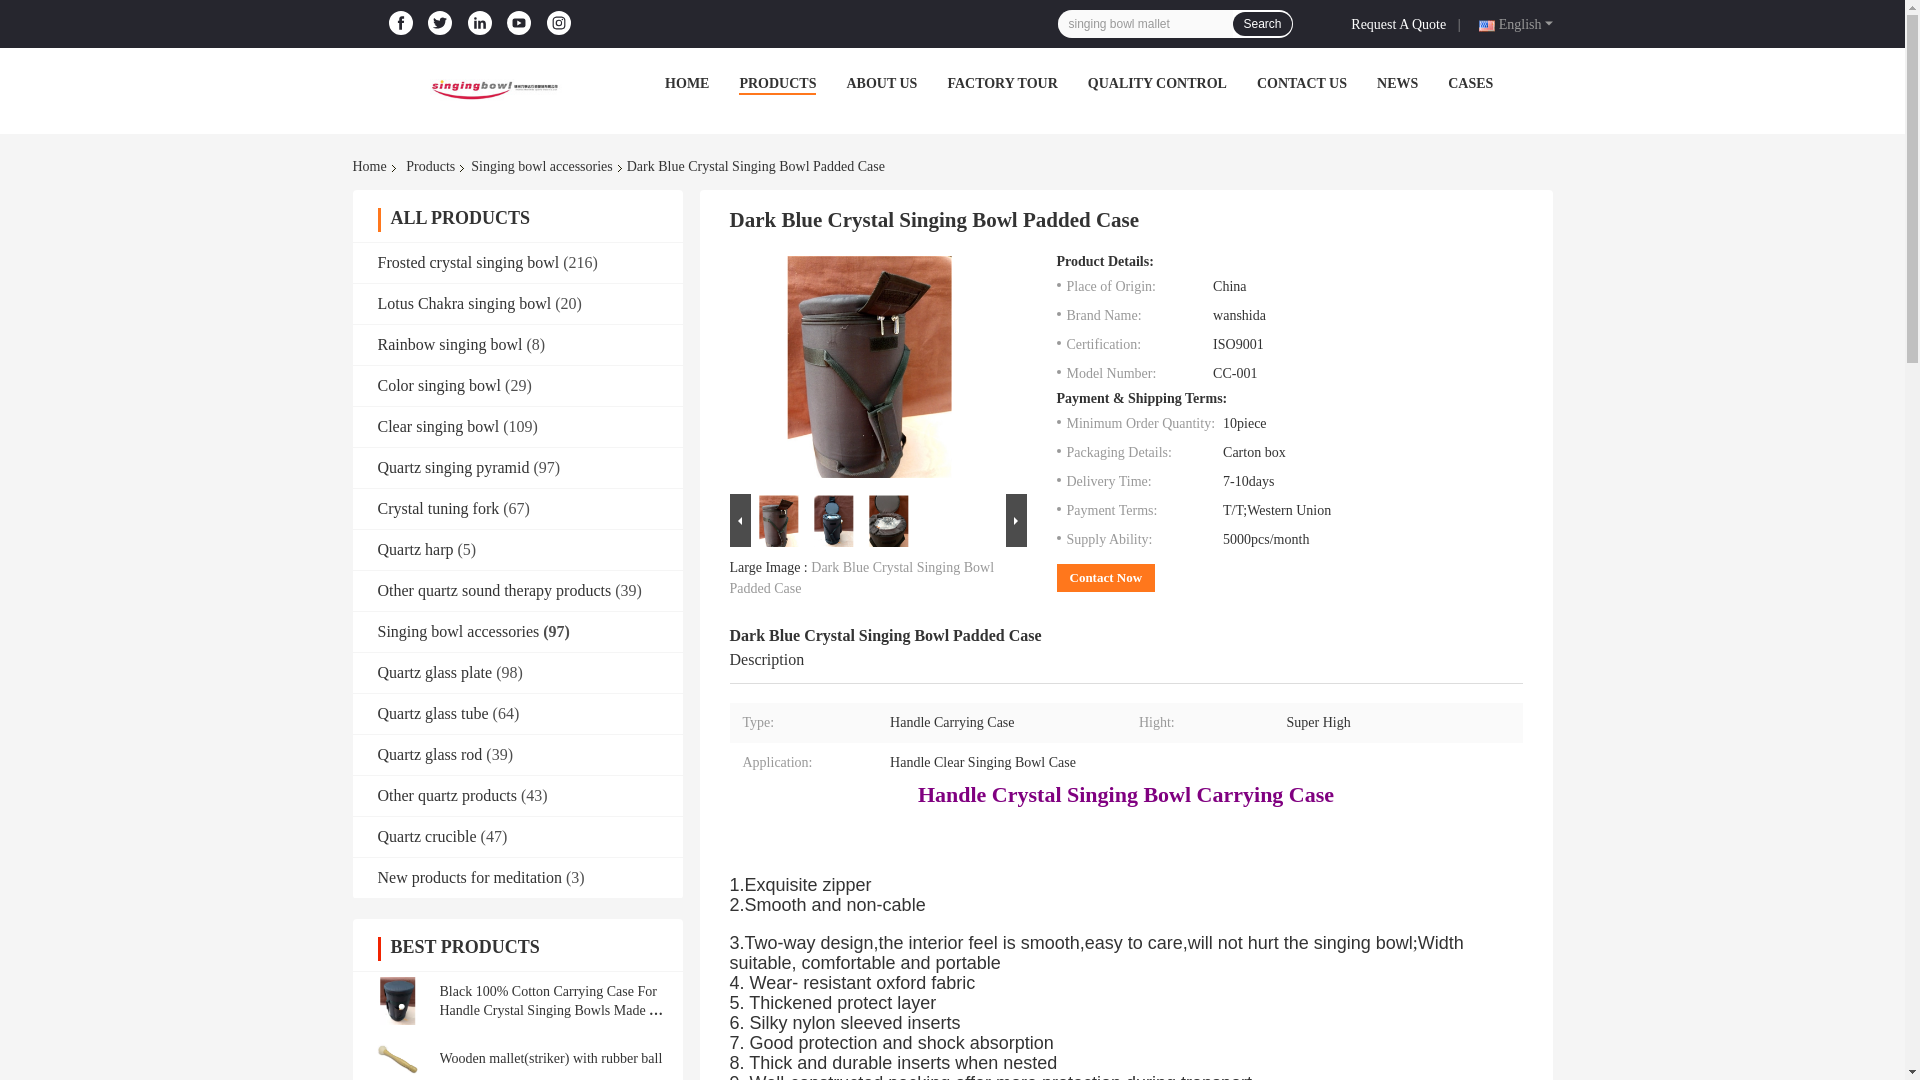  I want to click on Jinzhou Wanshida Quartz Glass Co.,Ltd LinkedIn, so click(480, 23).